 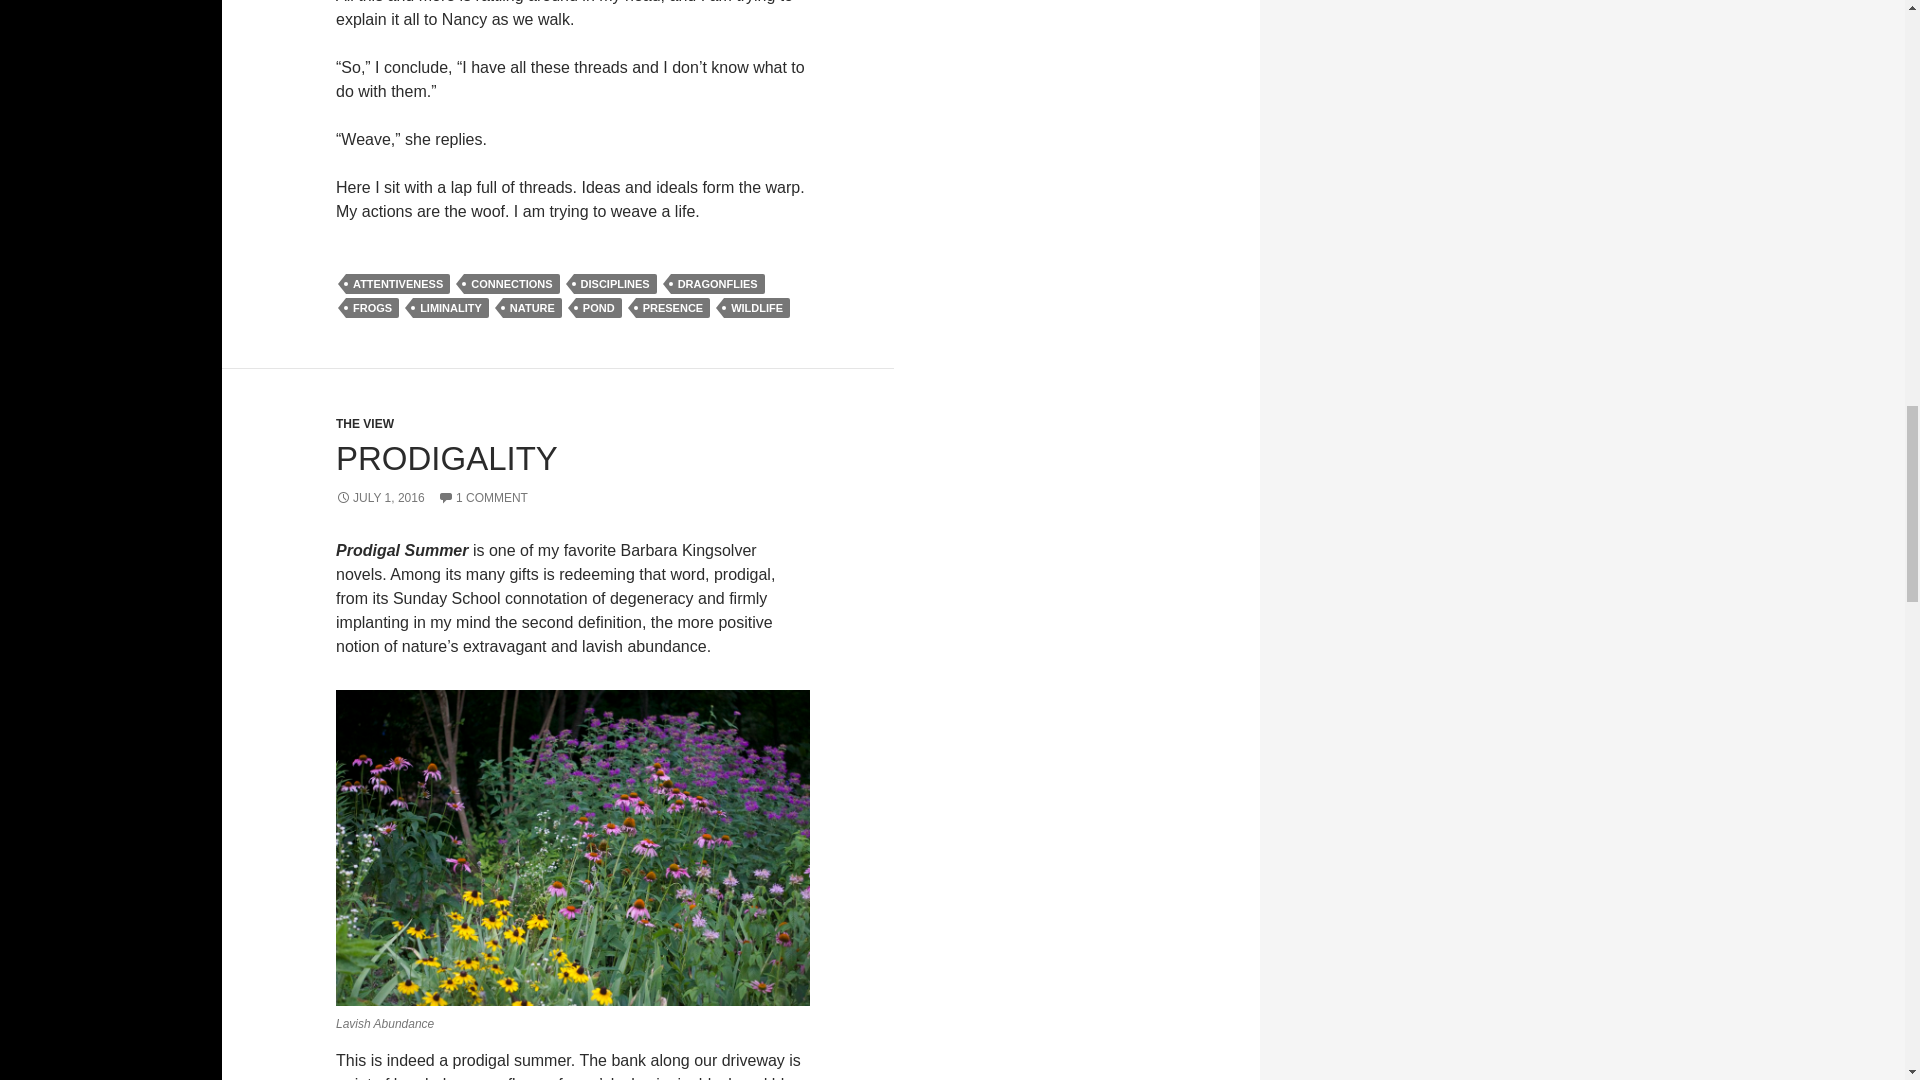 I want to click on DISCIPLINES, so click(x=615, y=284).